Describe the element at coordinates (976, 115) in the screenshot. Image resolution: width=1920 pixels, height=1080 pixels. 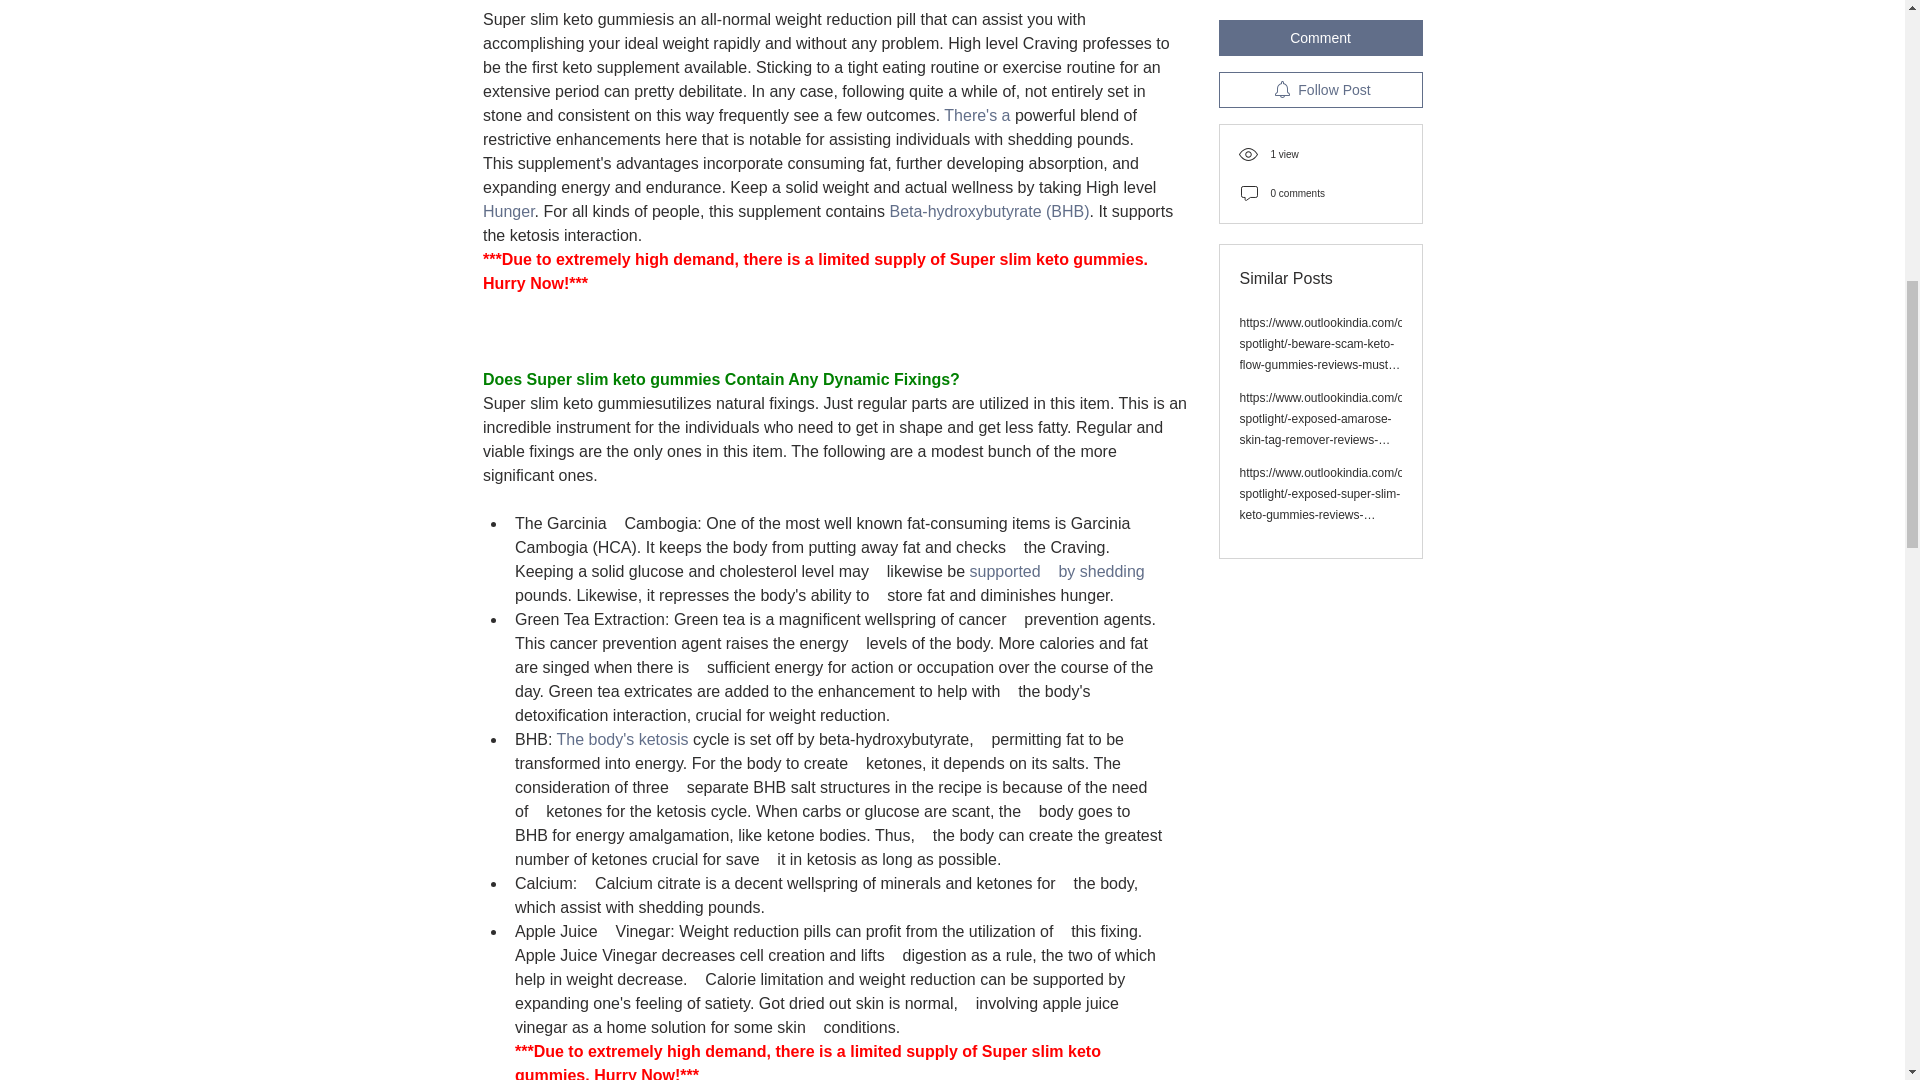
I see `There's a` at that location.